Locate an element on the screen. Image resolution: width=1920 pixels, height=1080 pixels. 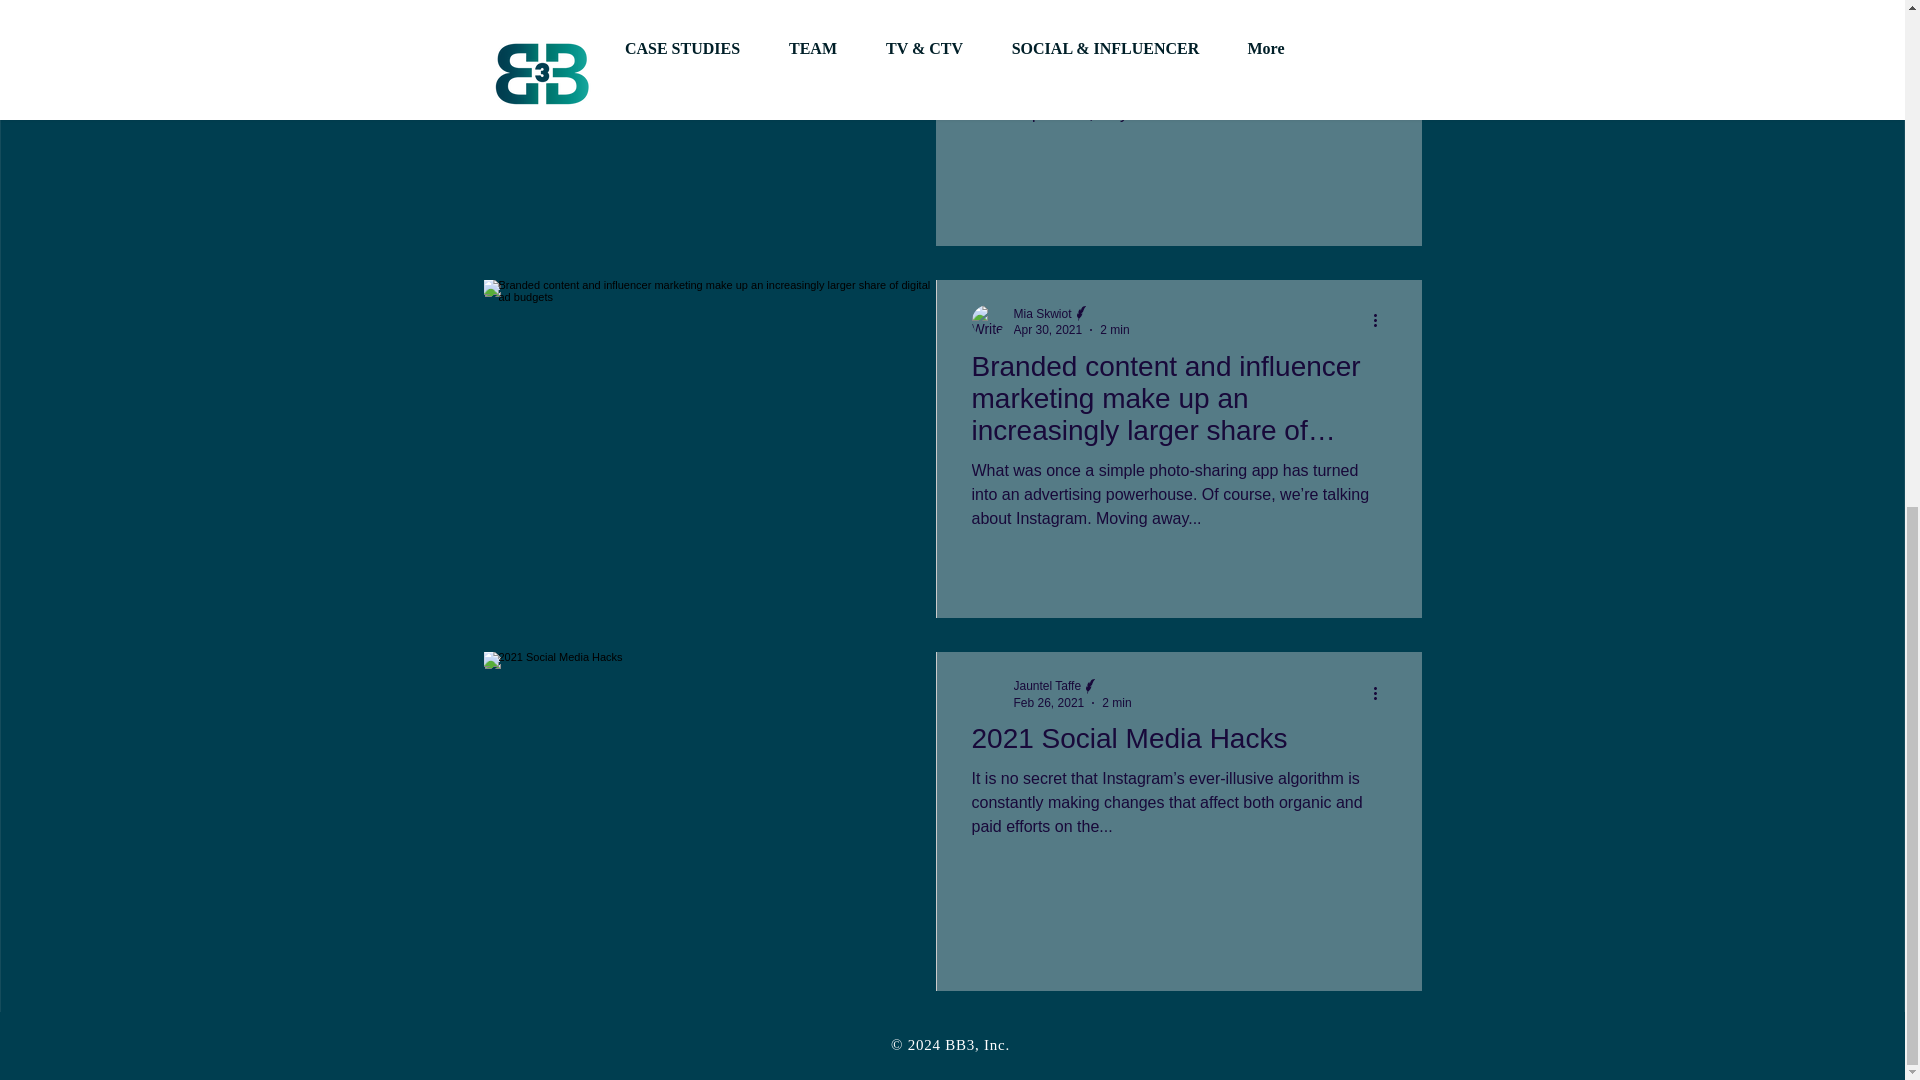
2 min is located at coordinates (1116, 702).